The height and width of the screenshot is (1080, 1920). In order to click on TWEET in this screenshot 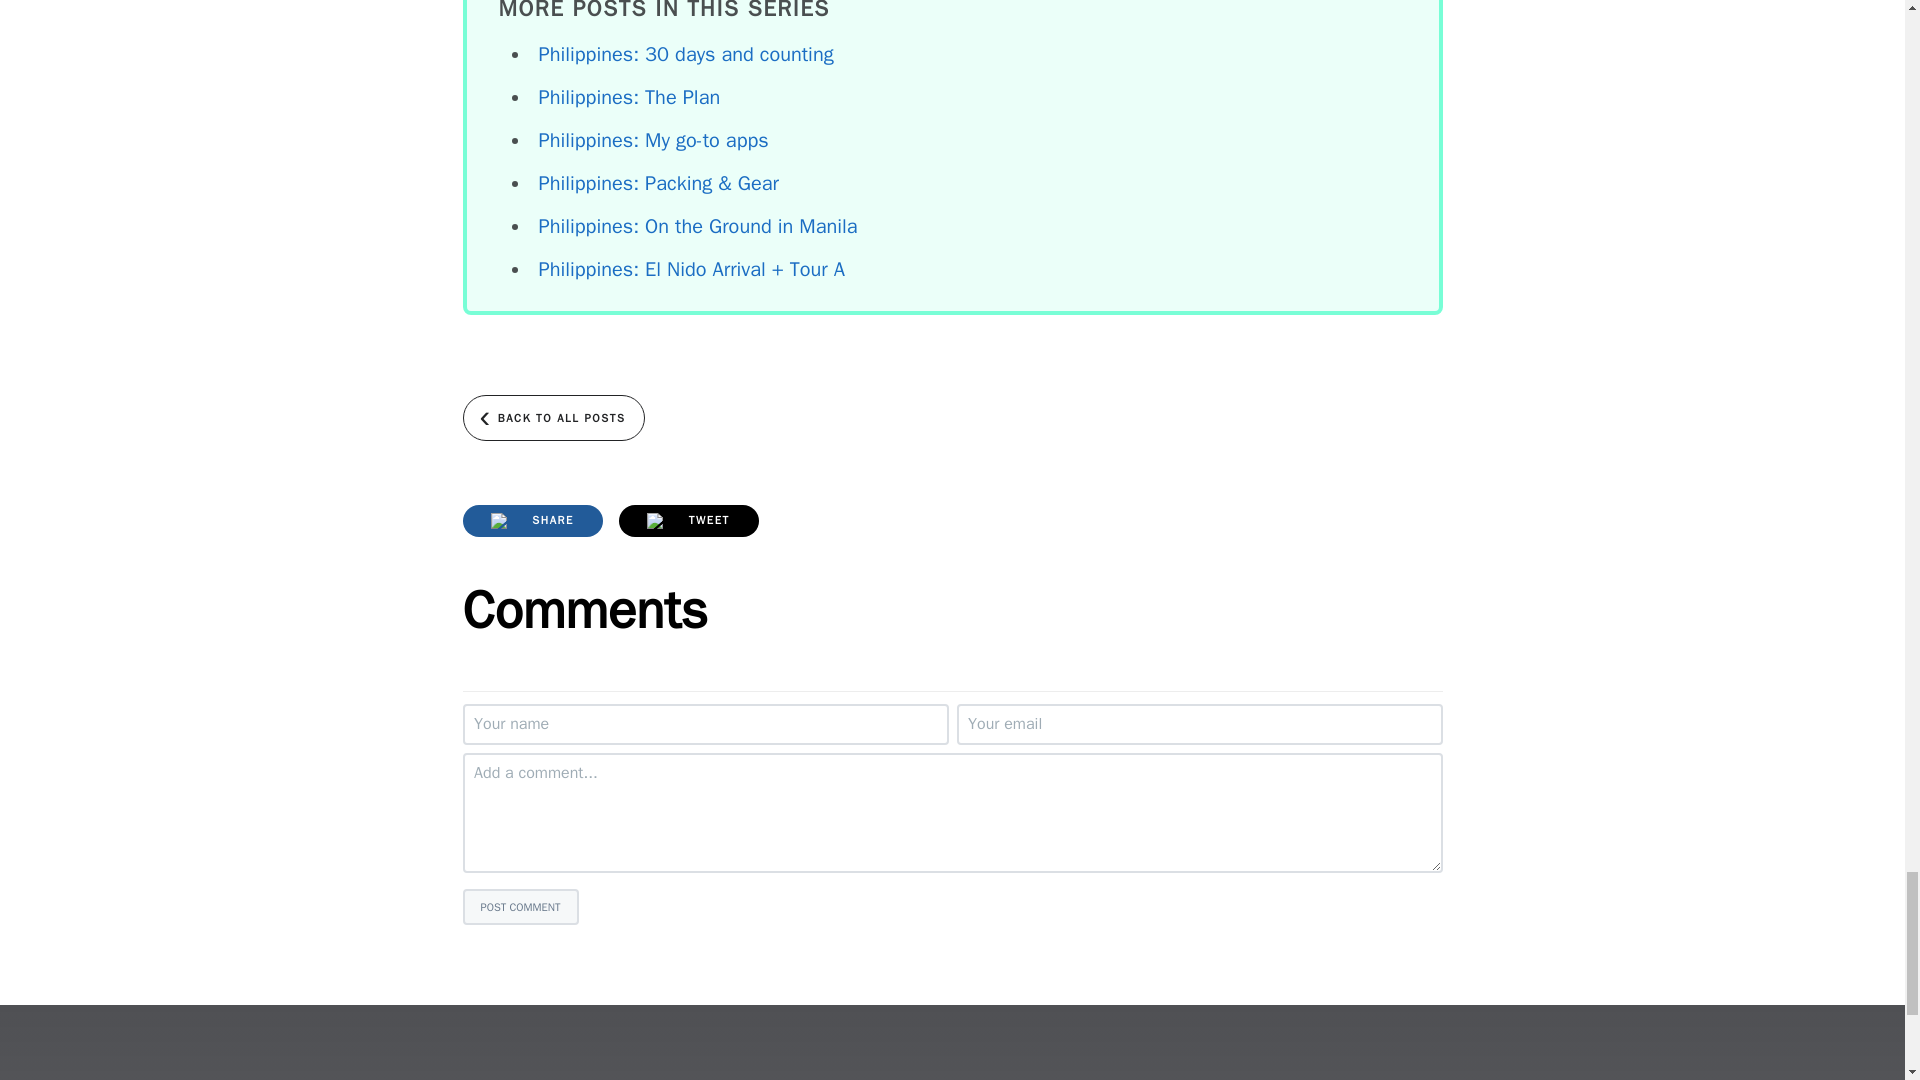, I will do `click(688, 520)`.